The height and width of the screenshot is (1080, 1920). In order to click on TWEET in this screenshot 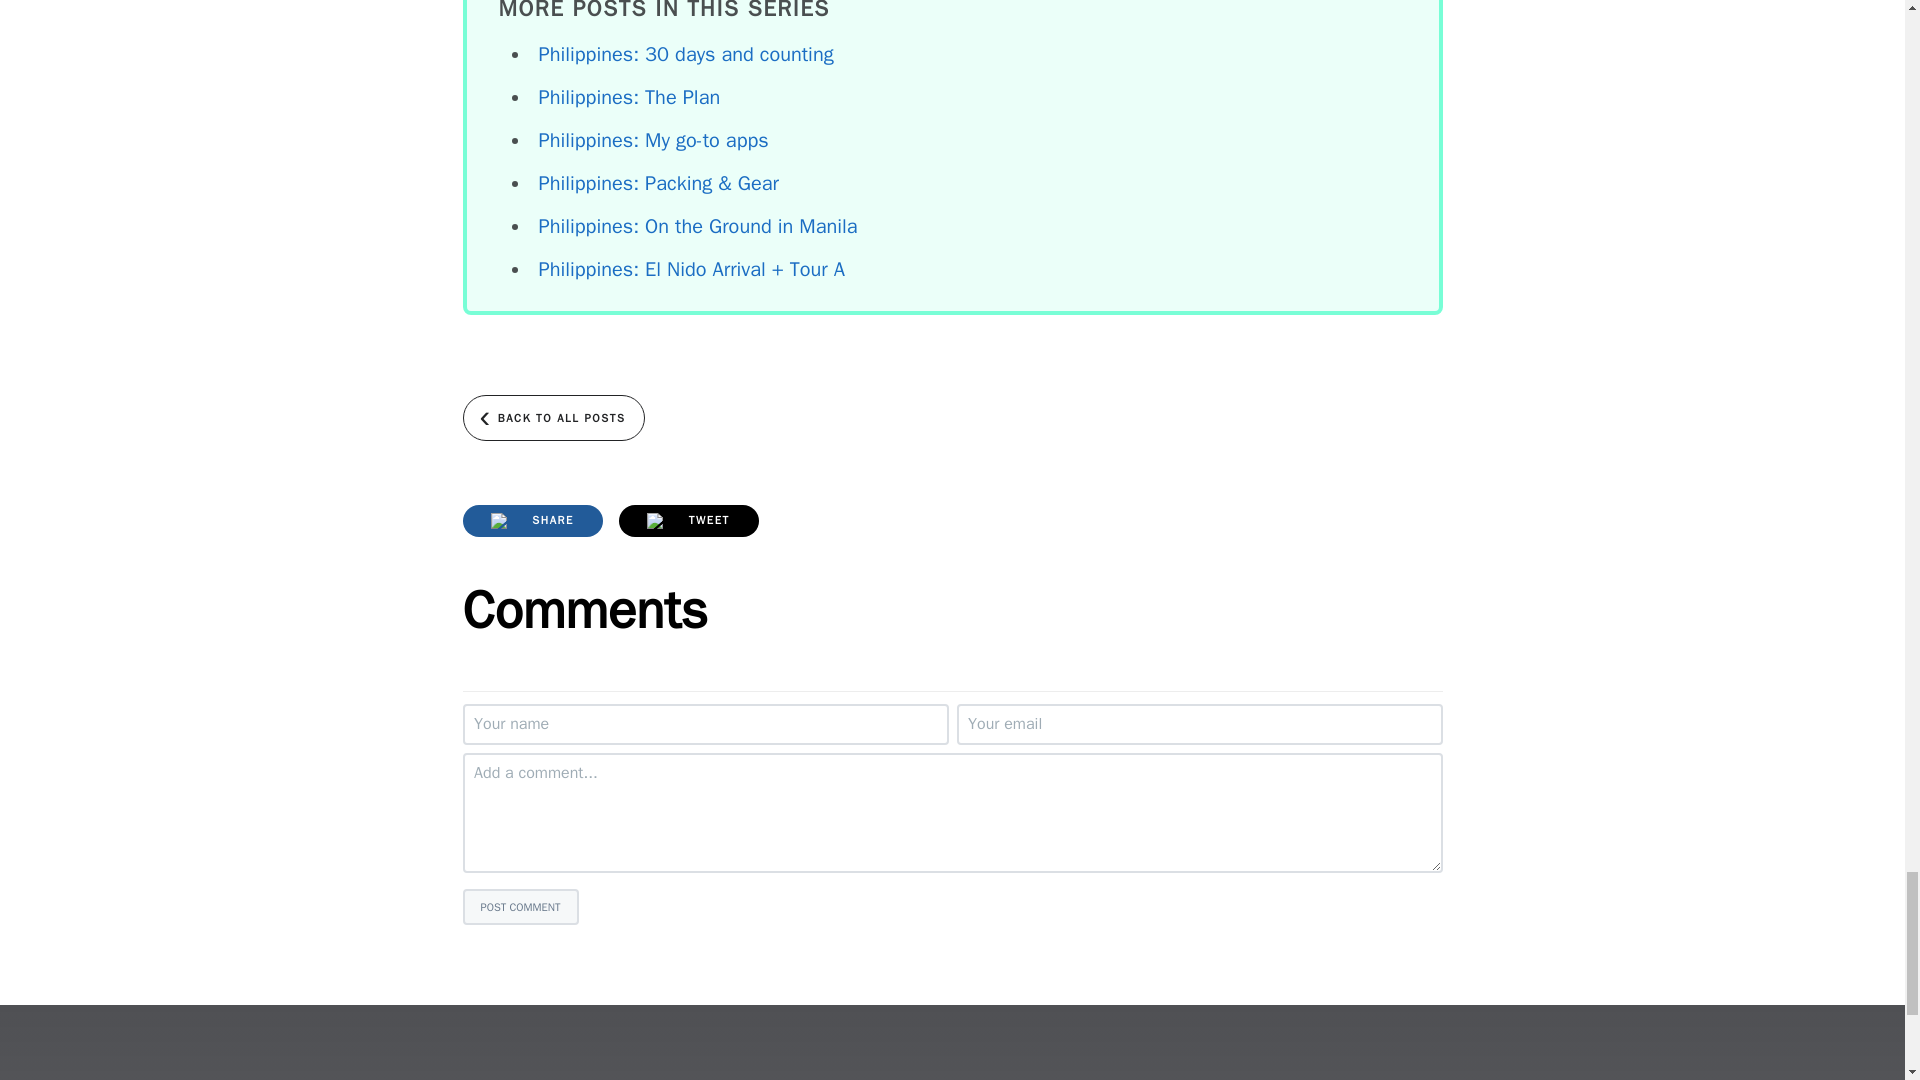, I will do `click(688, 520)`.